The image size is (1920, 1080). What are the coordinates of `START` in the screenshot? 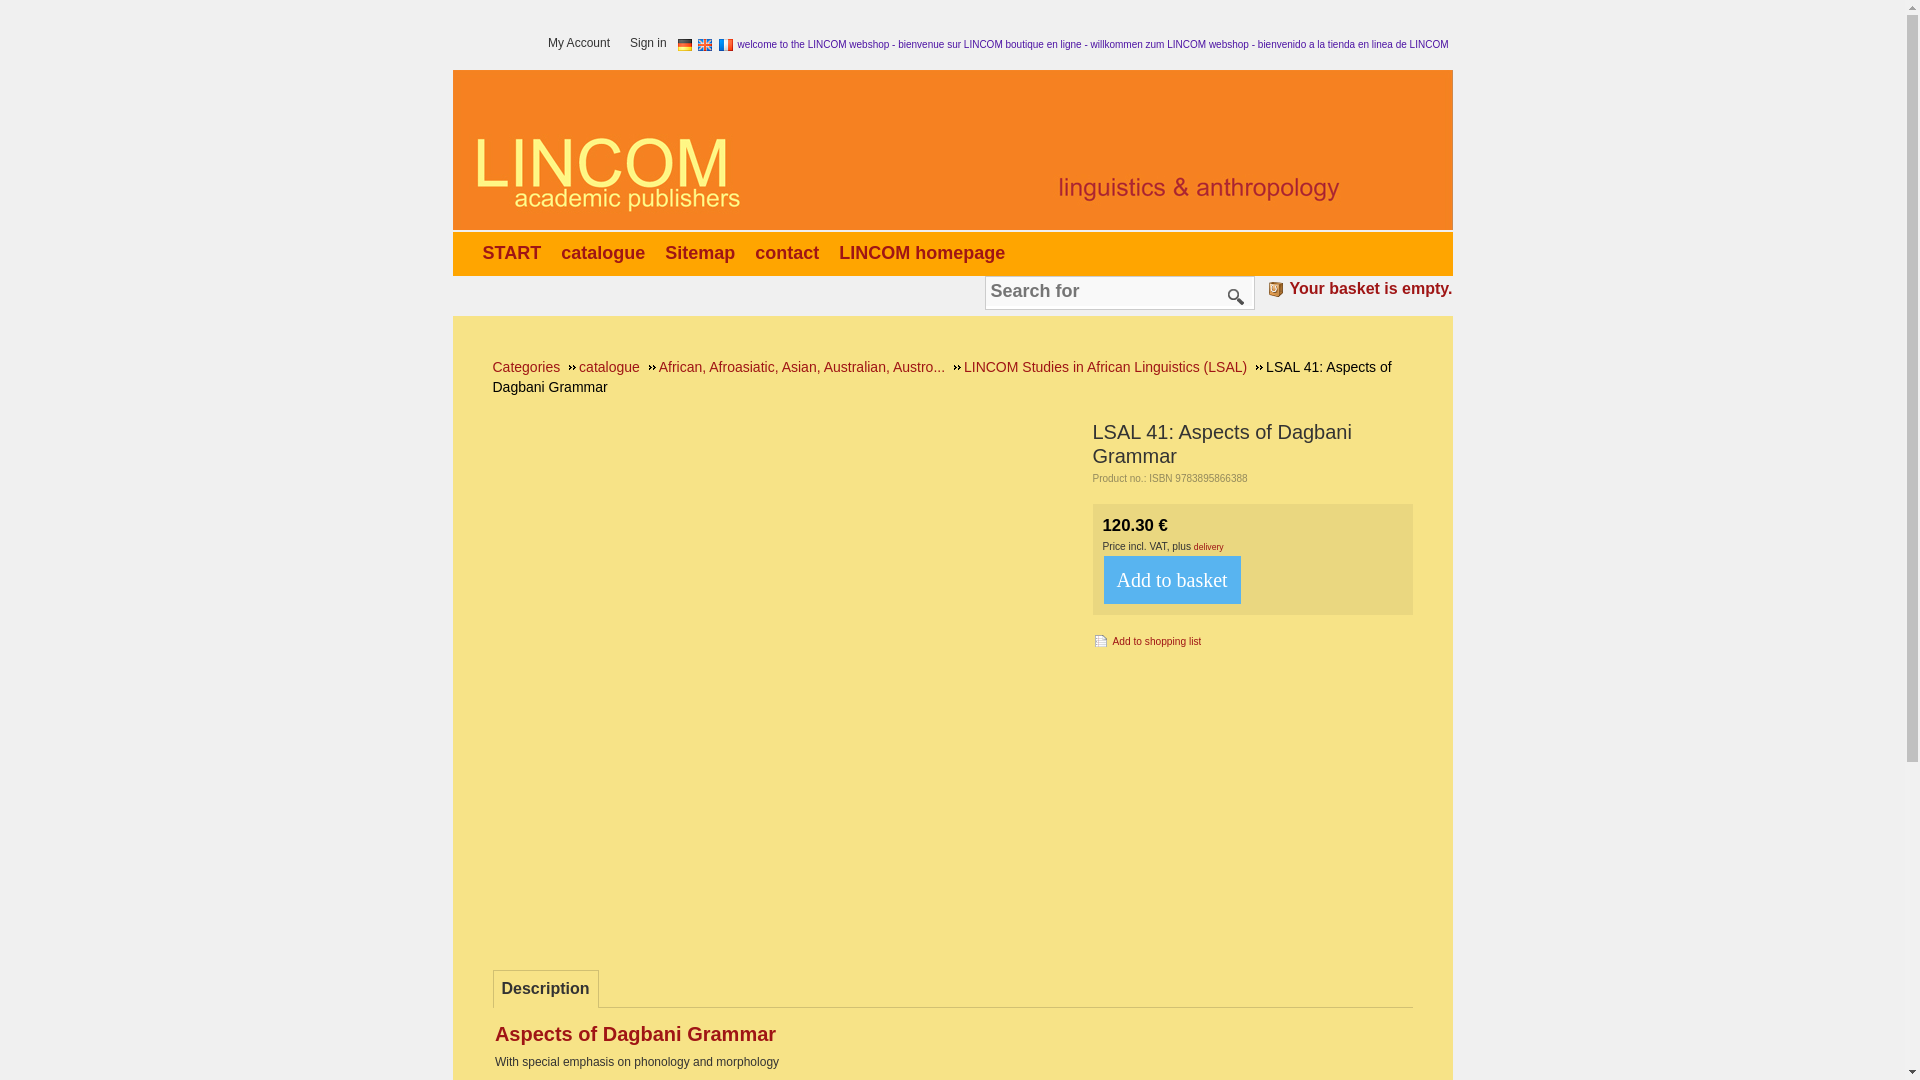 It's located at (516, 252).